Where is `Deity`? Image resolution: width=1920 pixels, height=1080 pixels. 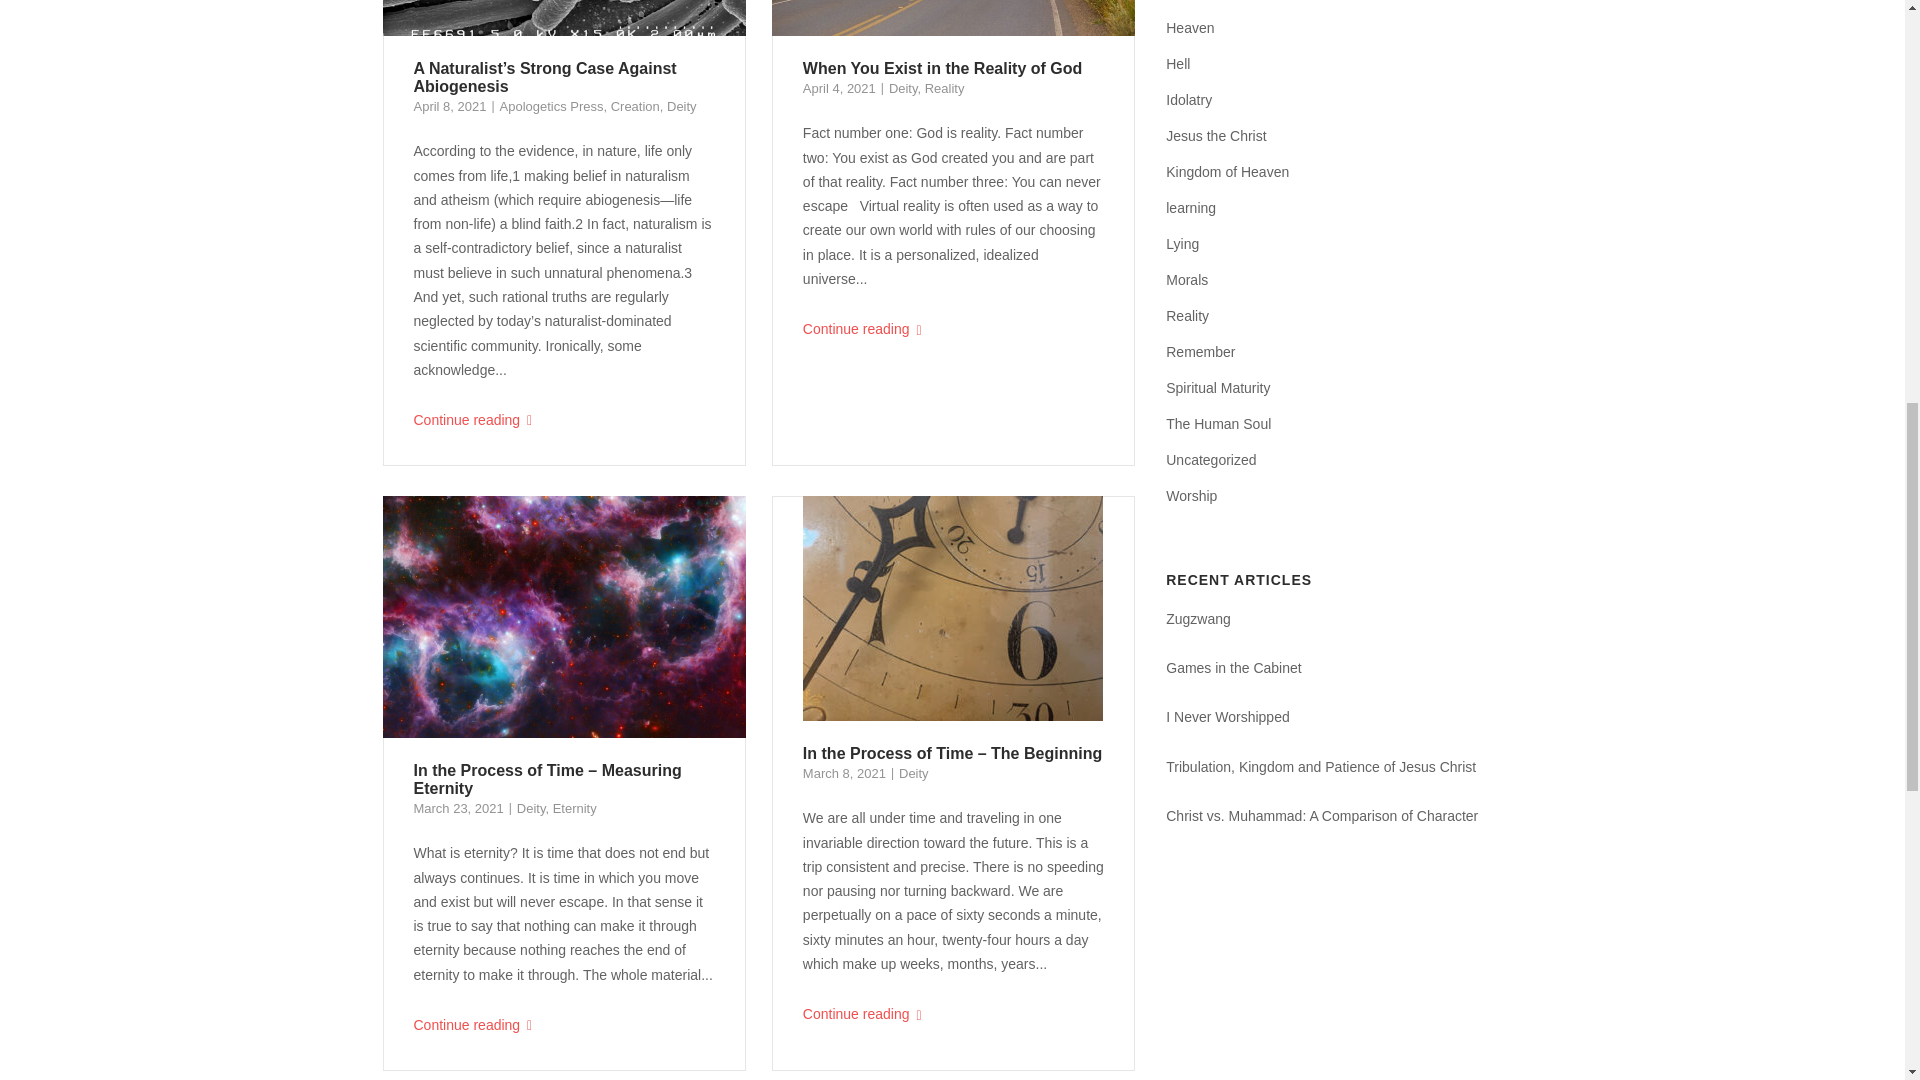
Deity is located at coordinates (530, 808).